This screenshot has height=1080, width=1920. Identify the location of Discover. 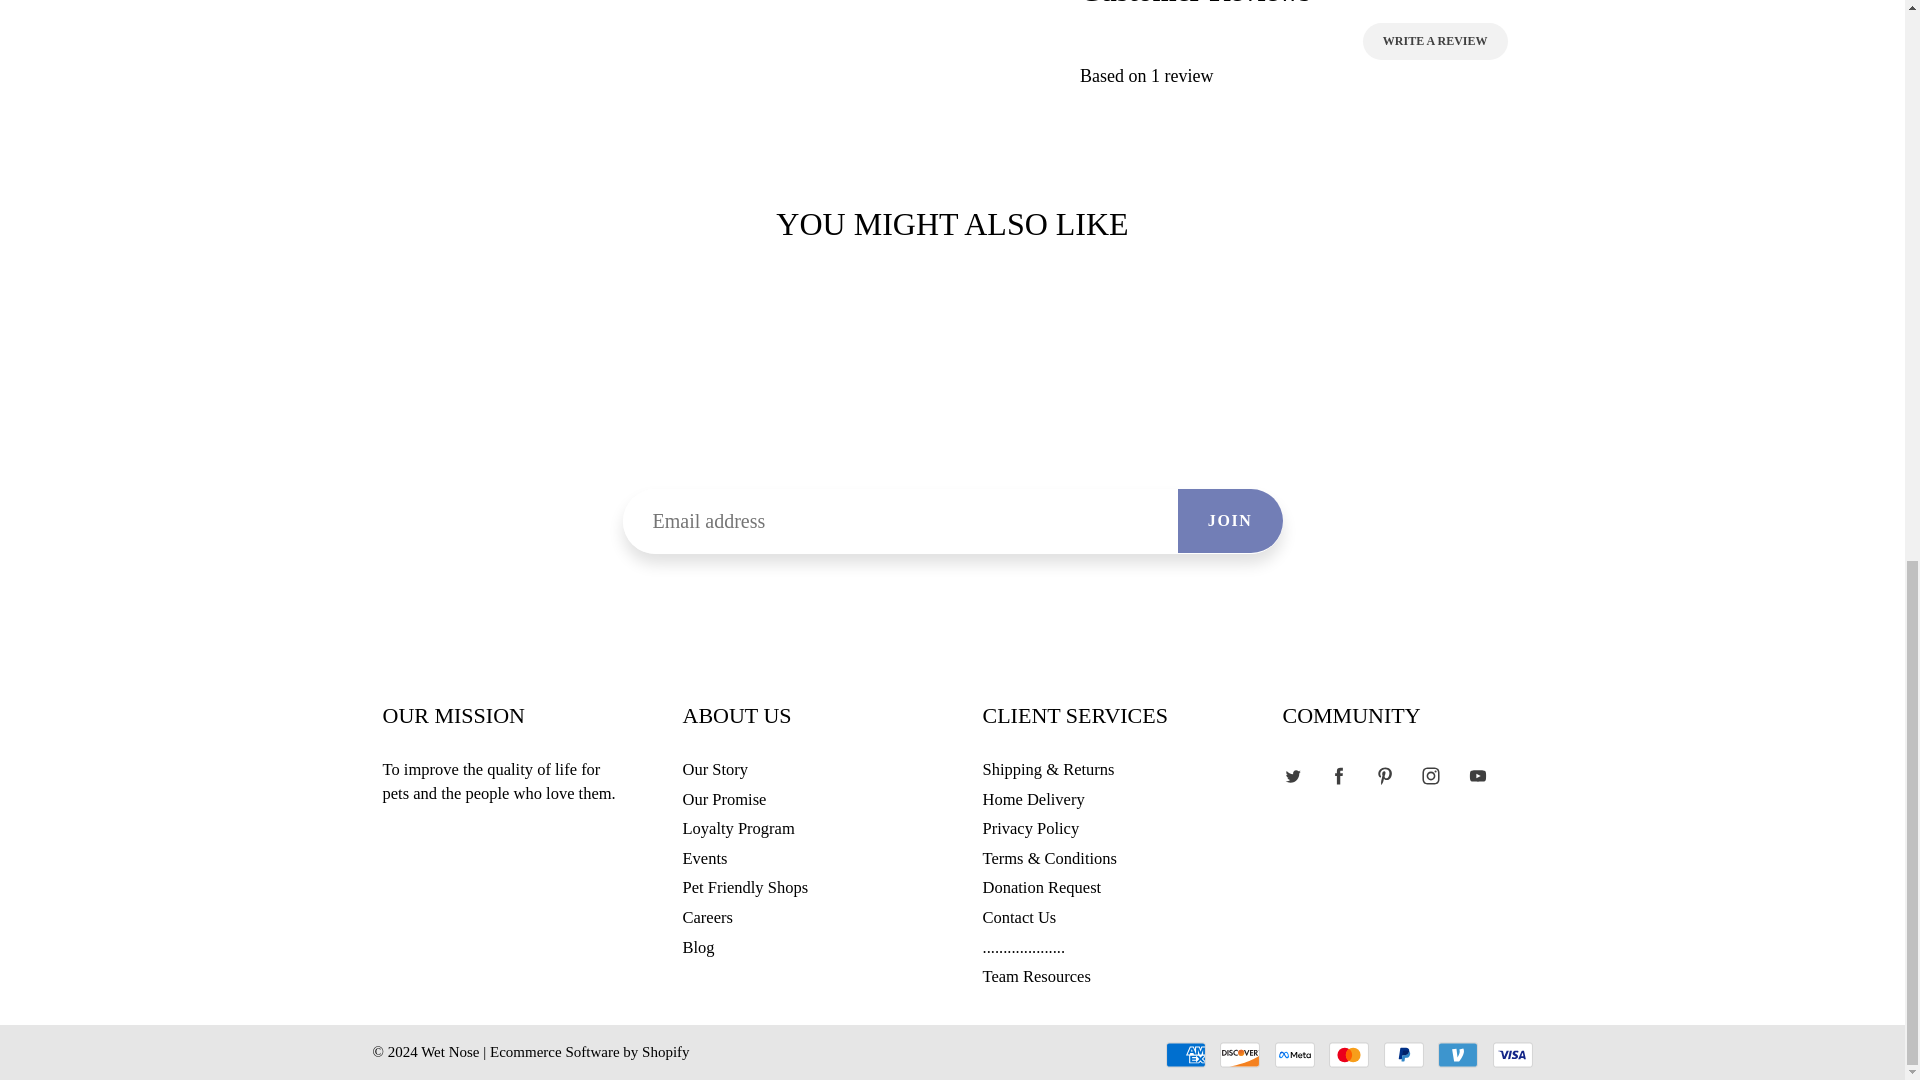
(1239, 1055).